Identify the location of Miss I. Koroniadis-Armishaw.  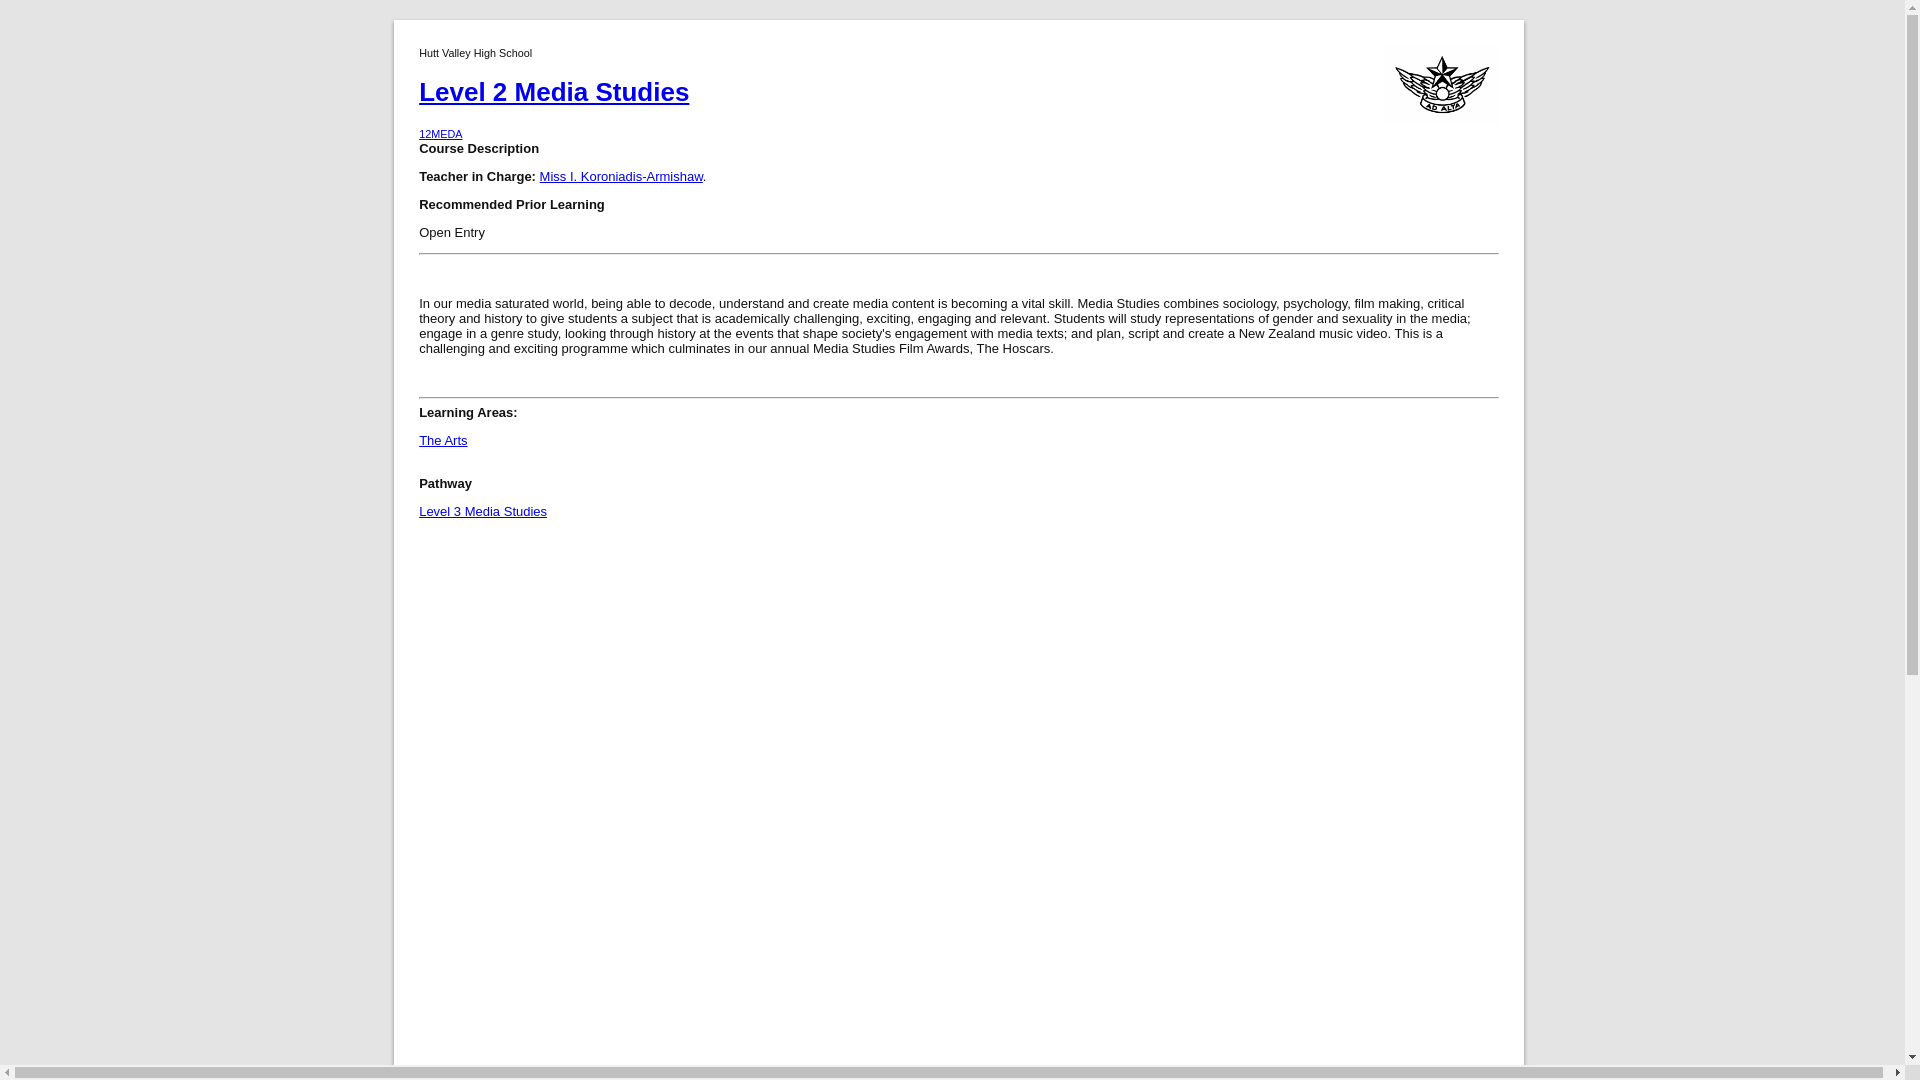
(620, 176).